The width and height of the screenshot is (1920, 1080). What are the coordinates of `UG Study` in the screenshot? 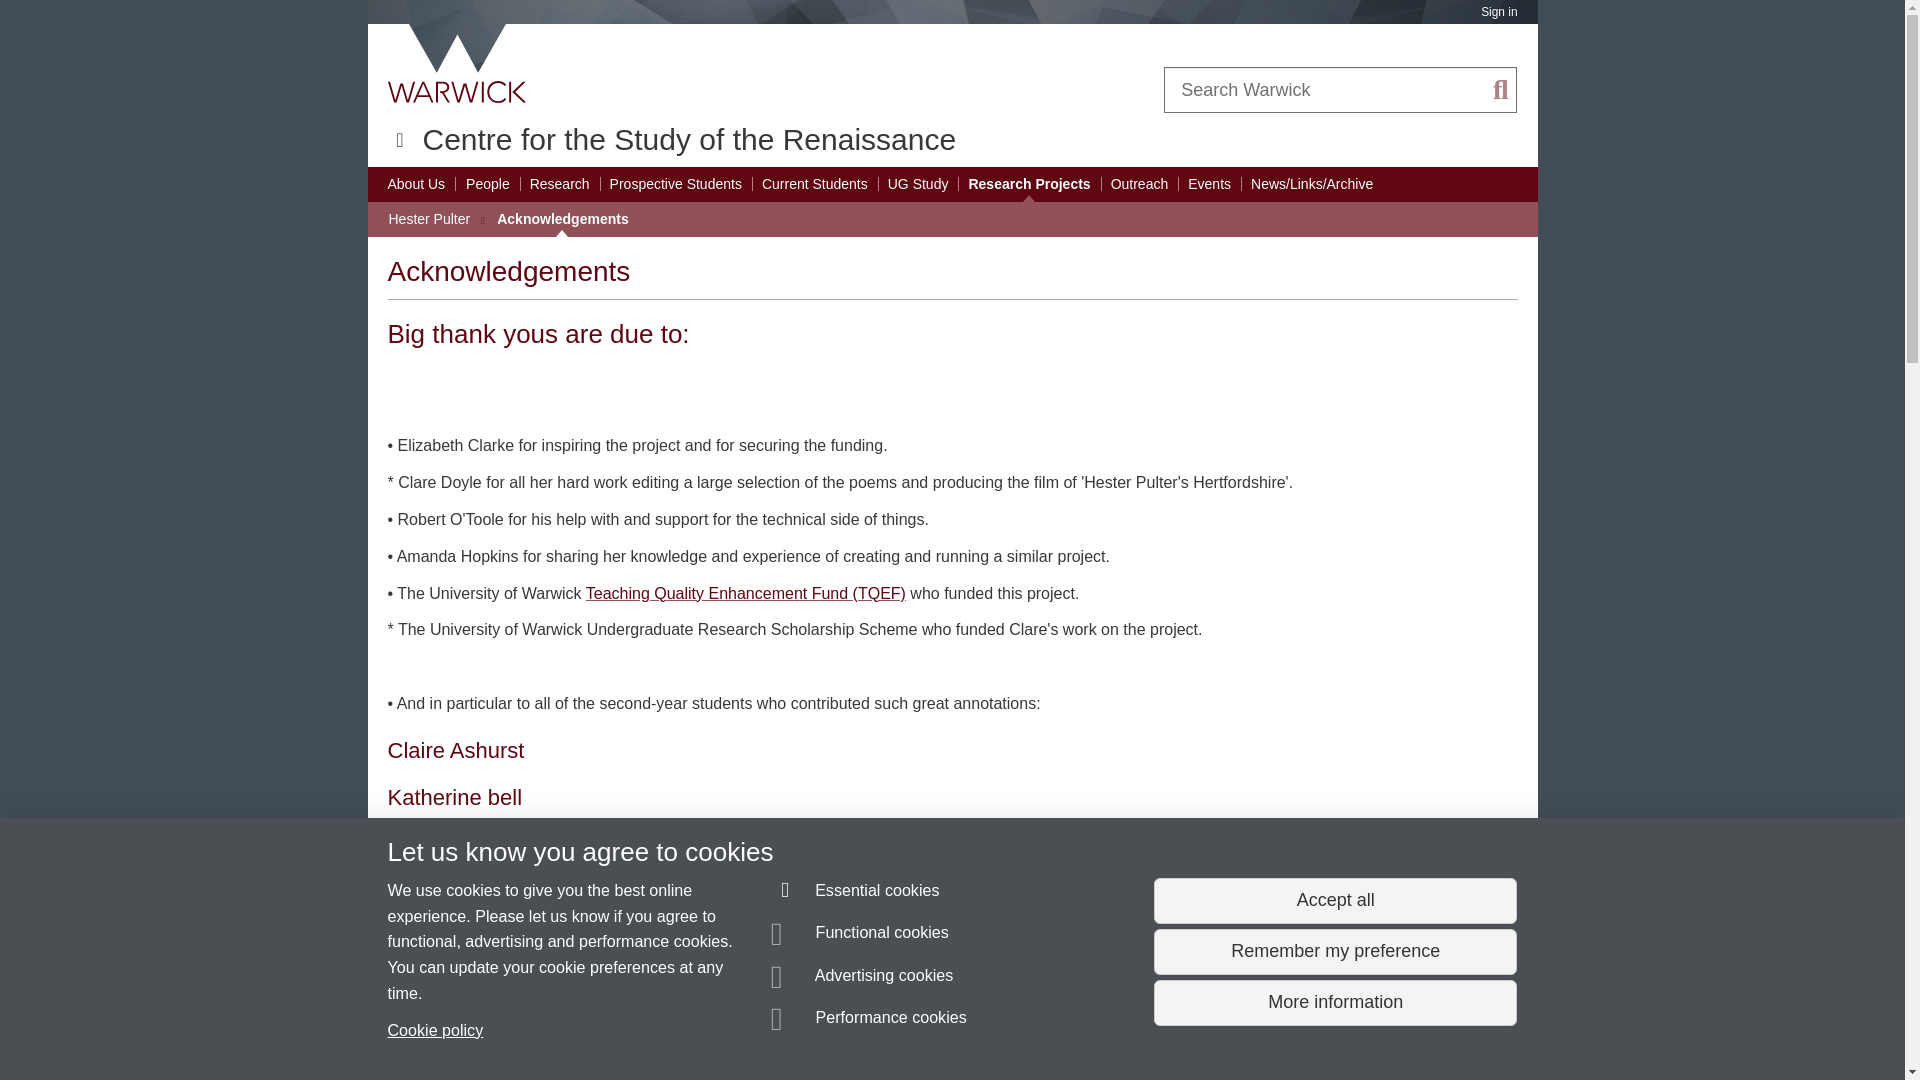 It's located at (918, 184).